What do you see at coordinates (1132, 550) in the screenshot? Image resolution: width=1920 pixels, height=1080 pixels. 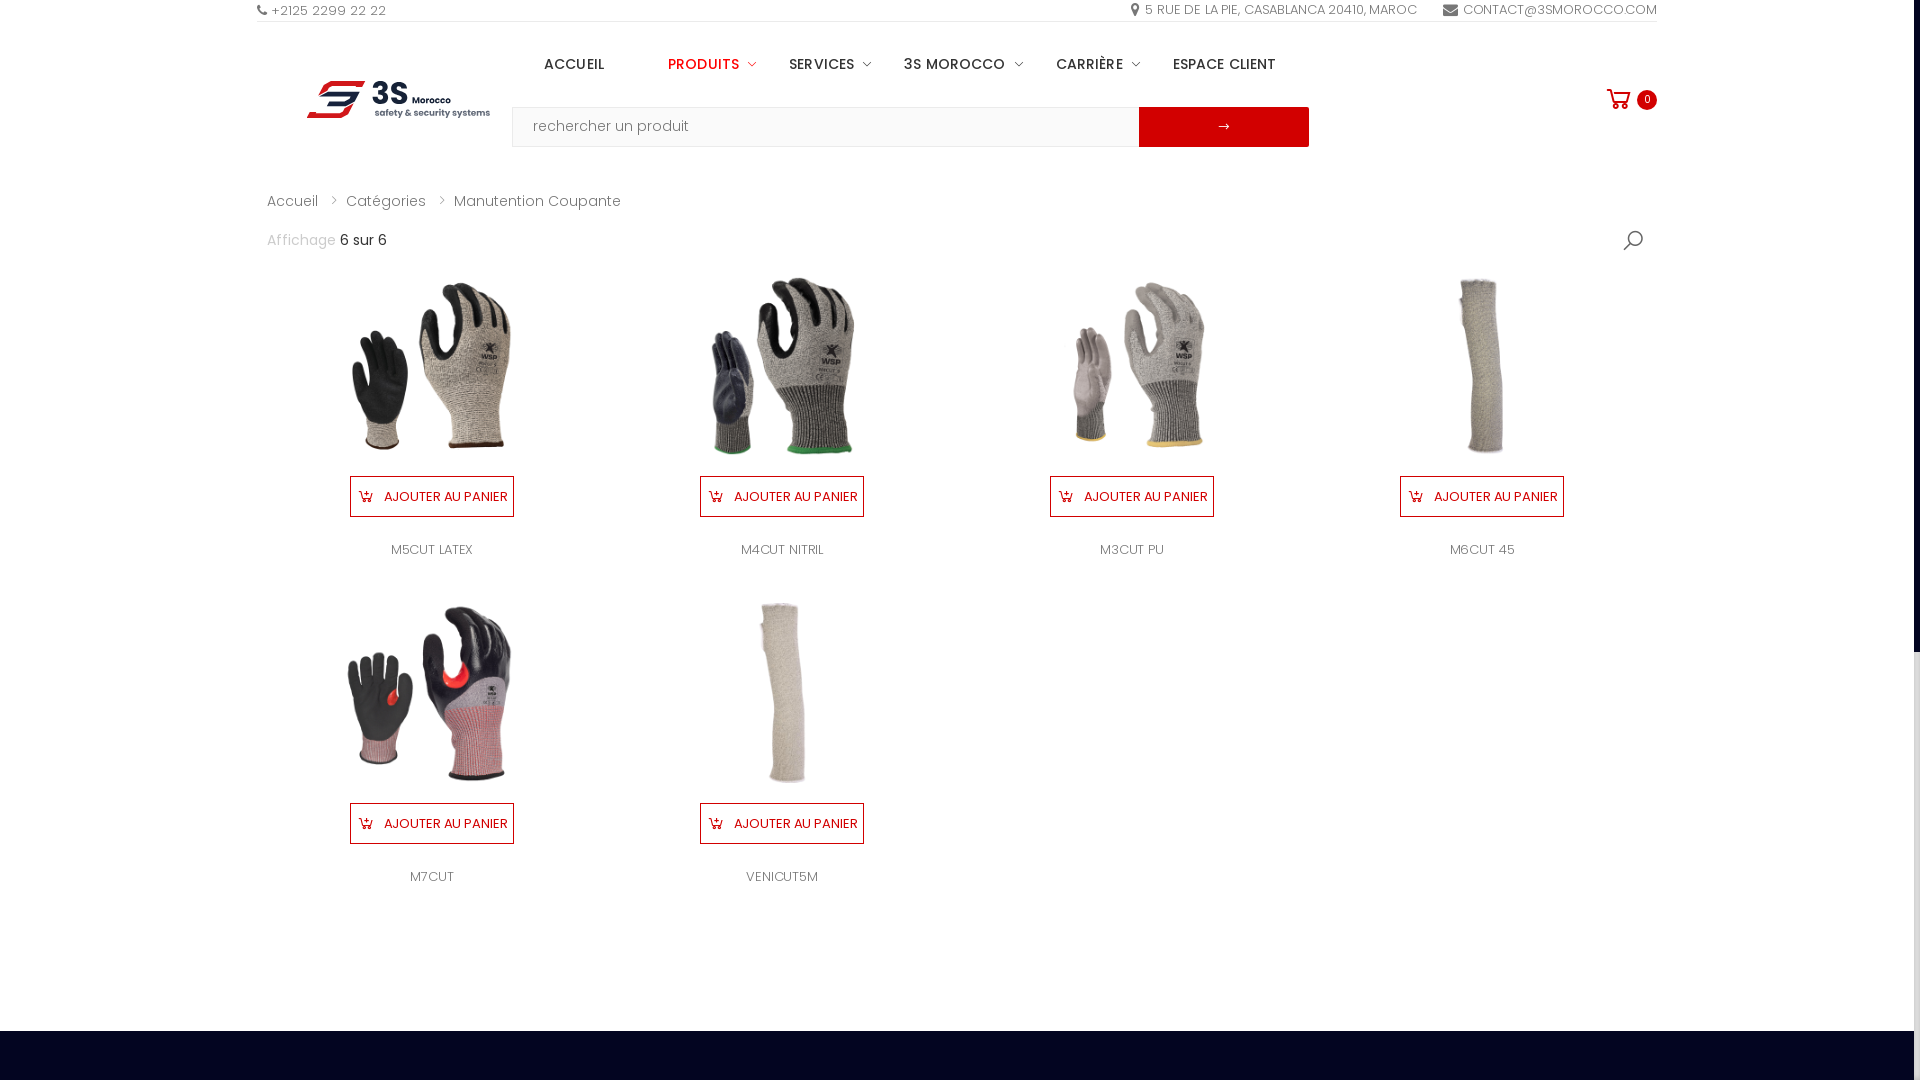 I see `M3CUT PU` at bounding box center [1132, 550].